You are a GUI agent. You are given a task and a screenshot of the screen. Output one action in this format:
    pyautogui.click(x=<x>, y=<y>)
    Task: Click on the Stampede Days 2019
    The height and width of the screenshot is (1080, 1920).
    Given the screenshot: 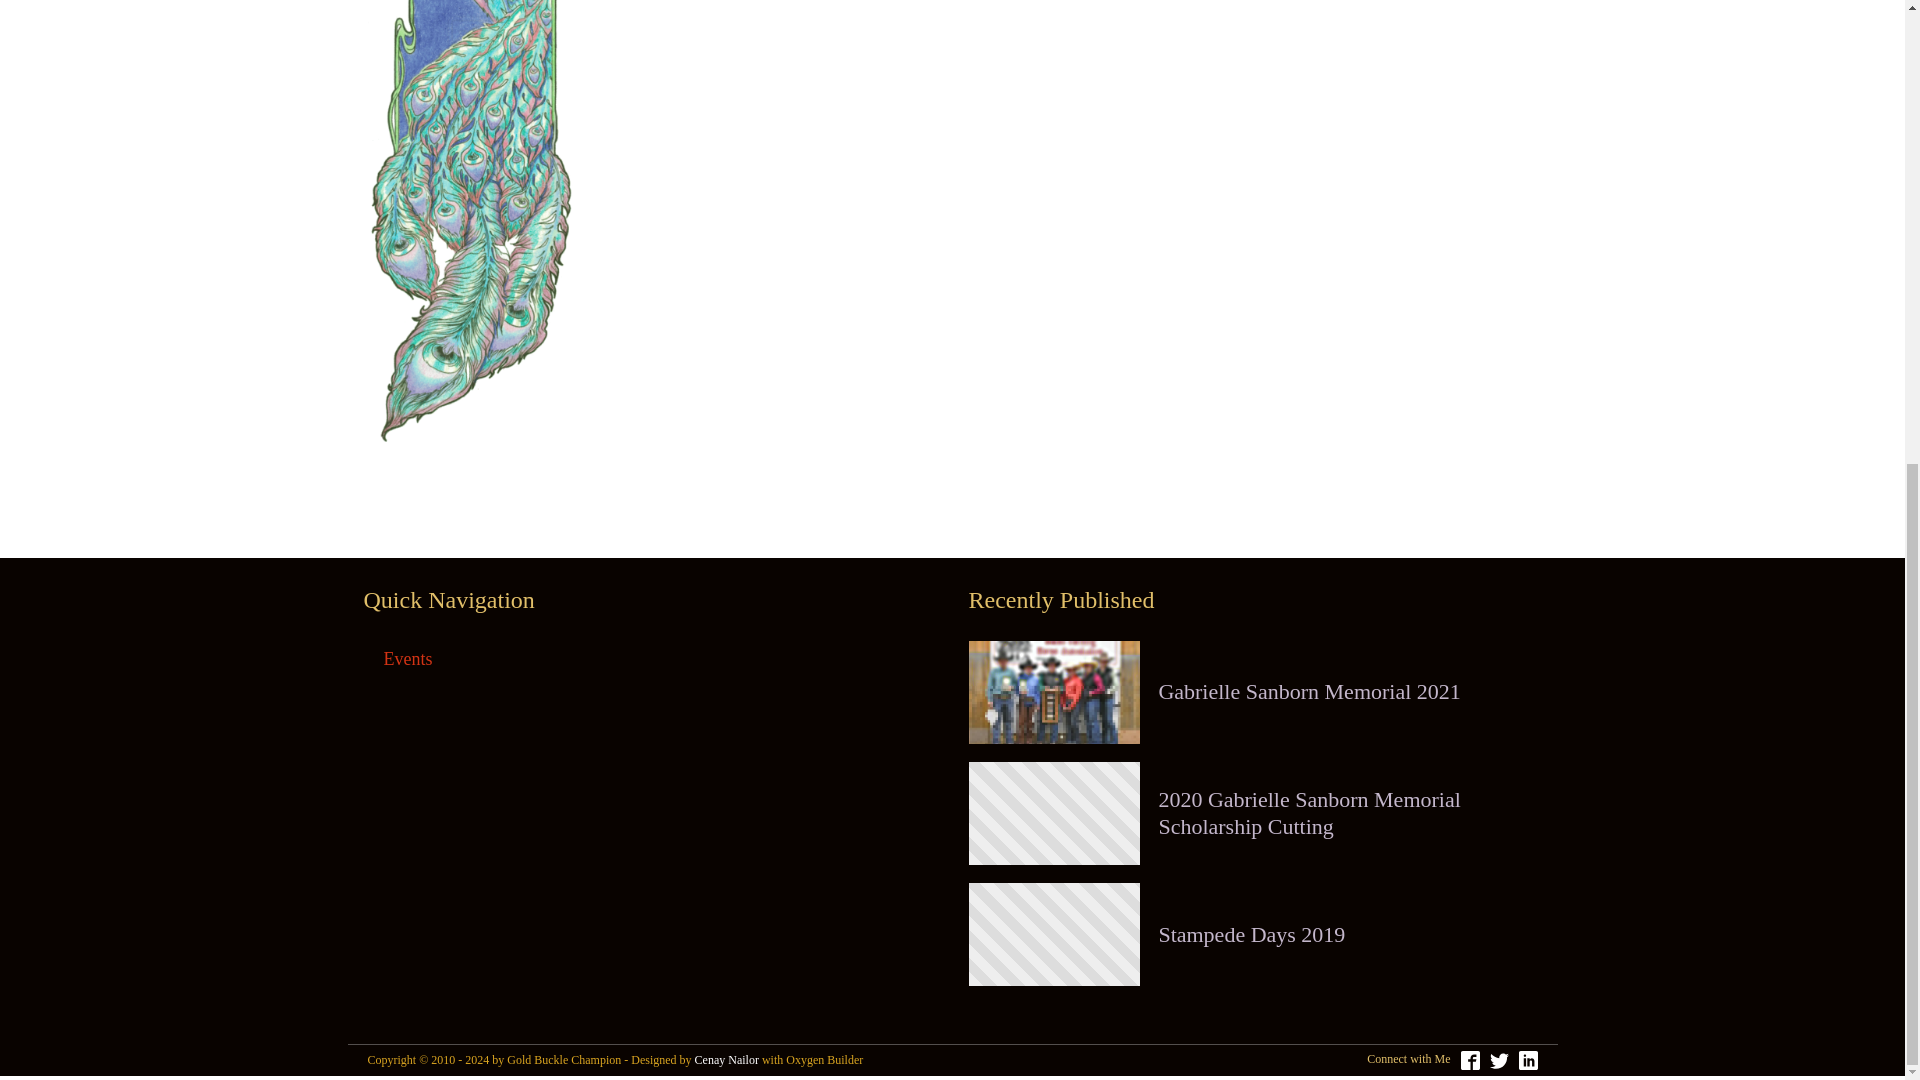 What is the action you would take?
    pyautogui.click(x=1251, y=935)
    